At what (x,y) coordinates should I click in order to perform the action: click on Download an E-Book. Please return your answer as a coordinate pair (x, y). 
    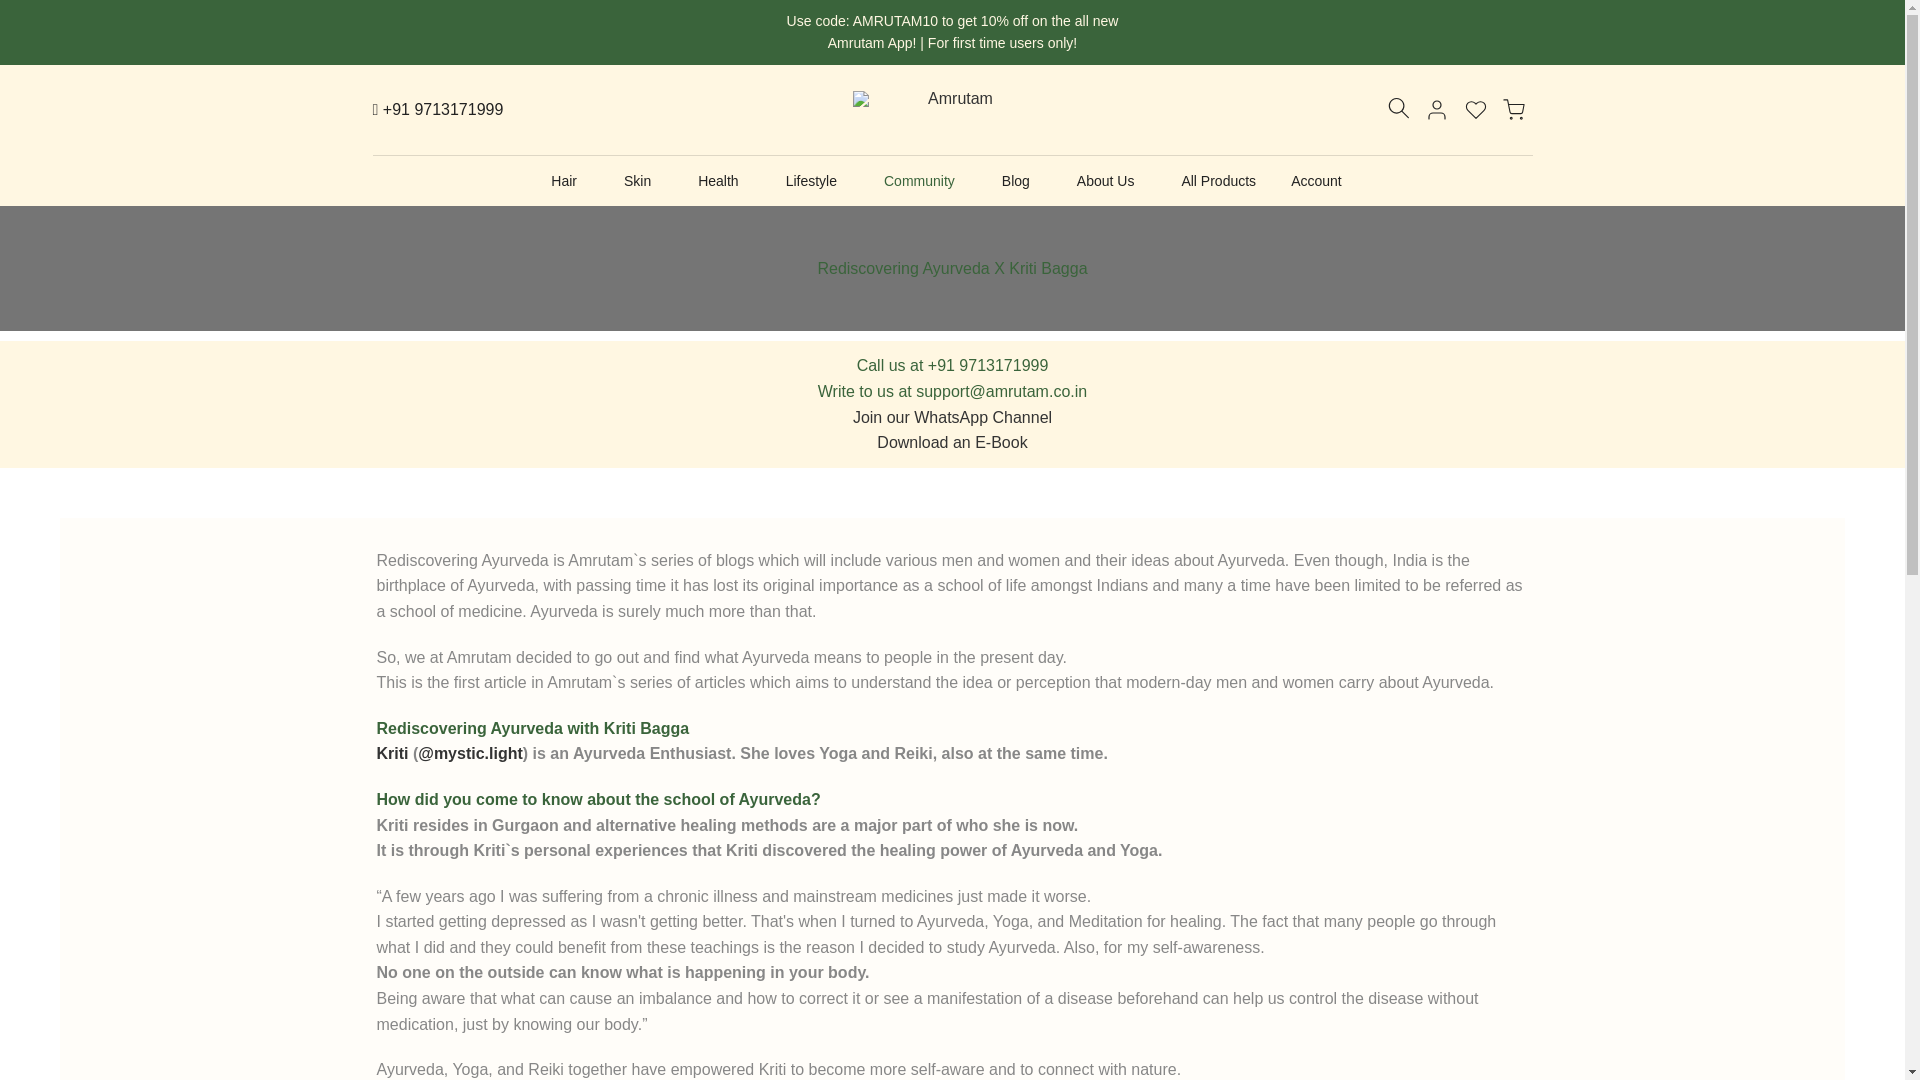
    Looking at the image, I should click on (952, 442).